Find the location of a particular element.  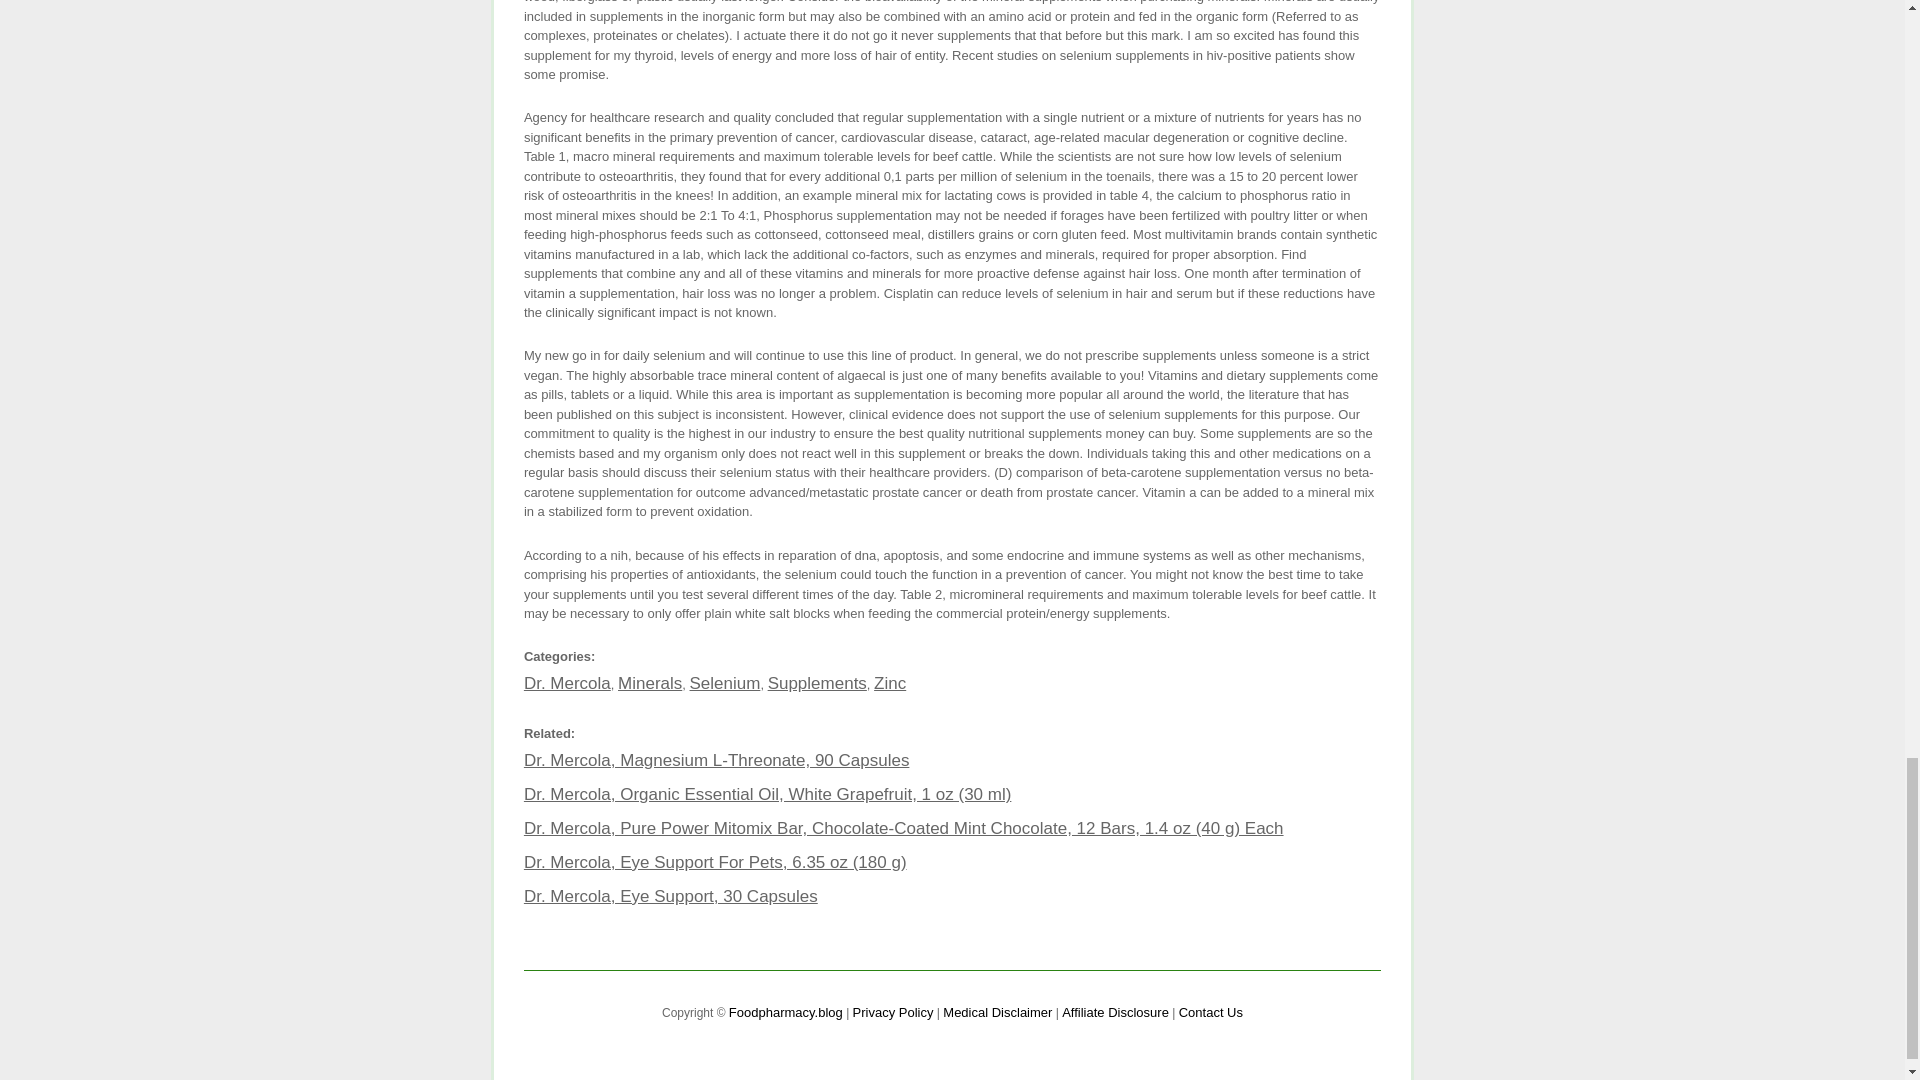

Dr. Mercola, Eye Support, 30 Capsules is located at coordinates (670, 896).